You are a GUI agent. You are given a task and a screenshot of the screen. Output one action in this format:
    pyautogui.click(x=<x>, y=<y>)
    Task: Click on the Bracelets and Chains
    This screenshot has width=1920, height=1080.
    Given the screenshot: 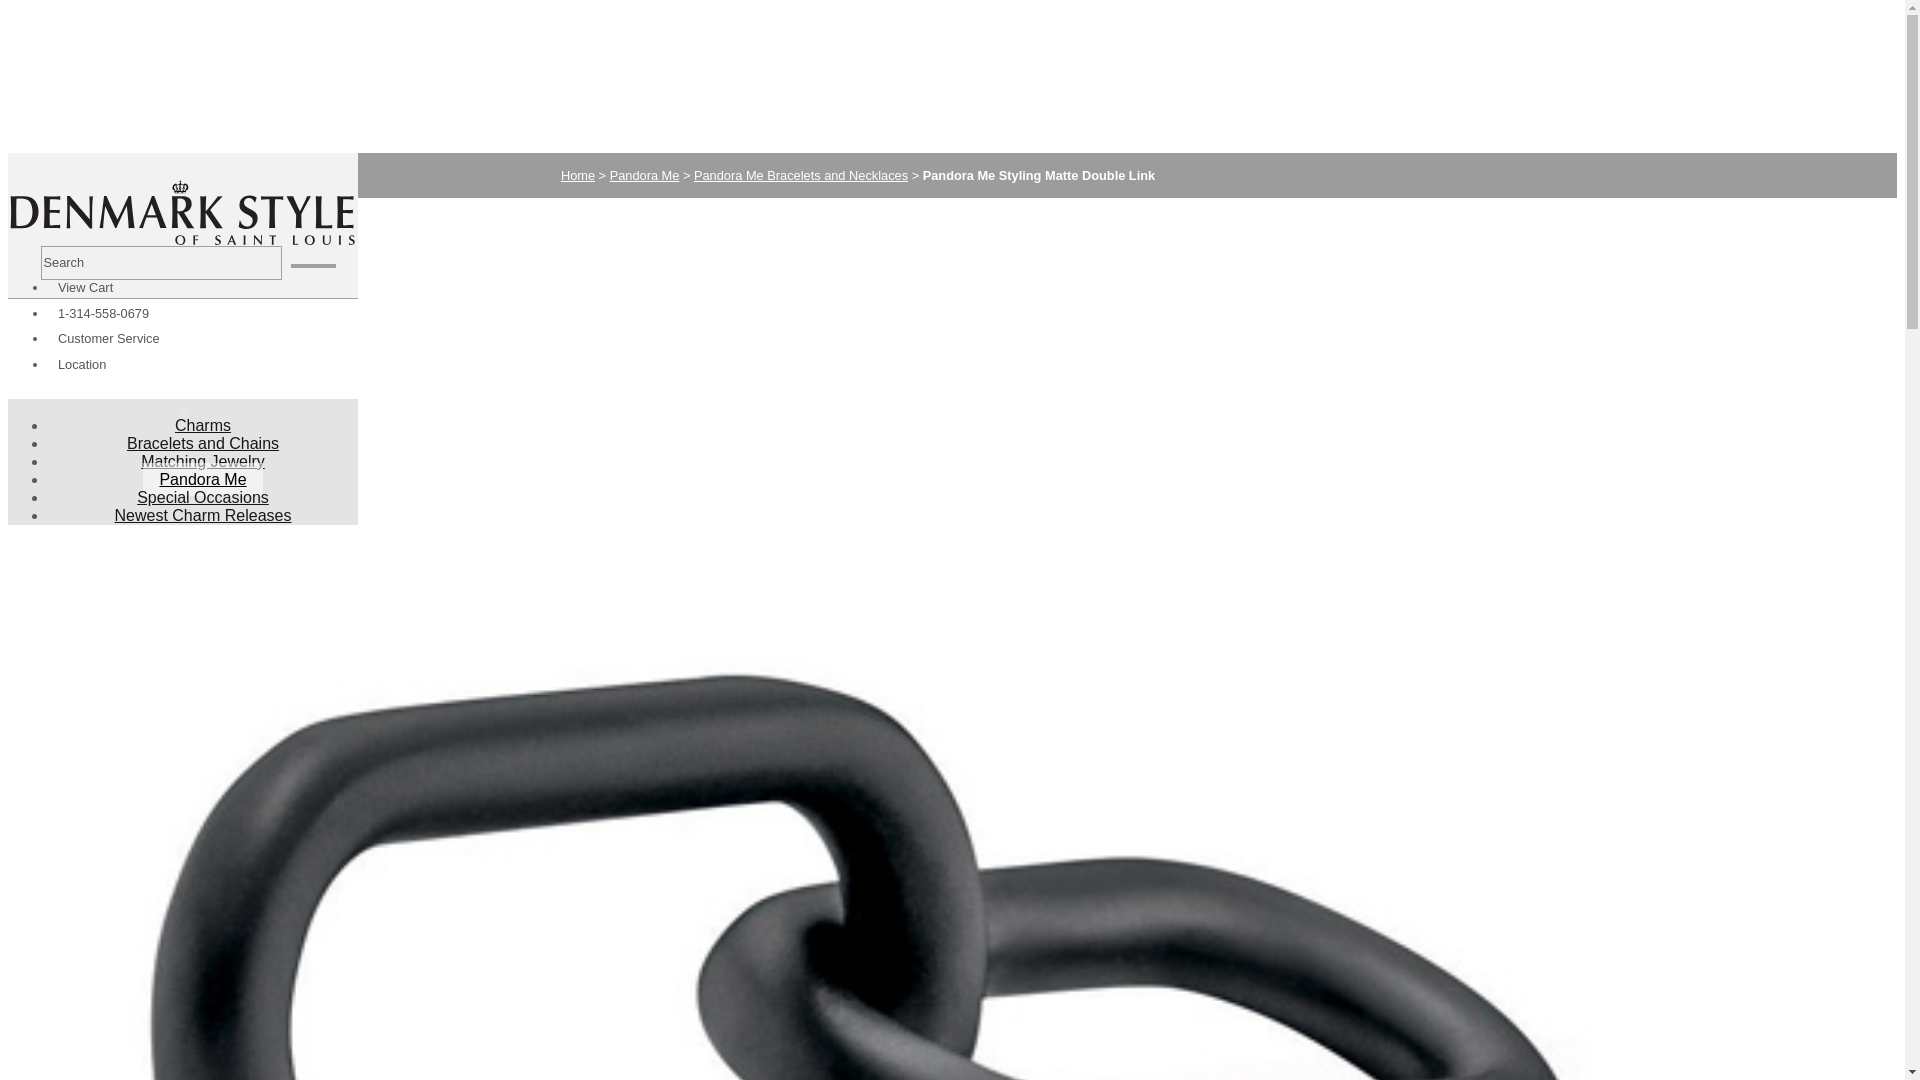 What is the action you would take?
    pyautogui.click(x=203, y=443)
    